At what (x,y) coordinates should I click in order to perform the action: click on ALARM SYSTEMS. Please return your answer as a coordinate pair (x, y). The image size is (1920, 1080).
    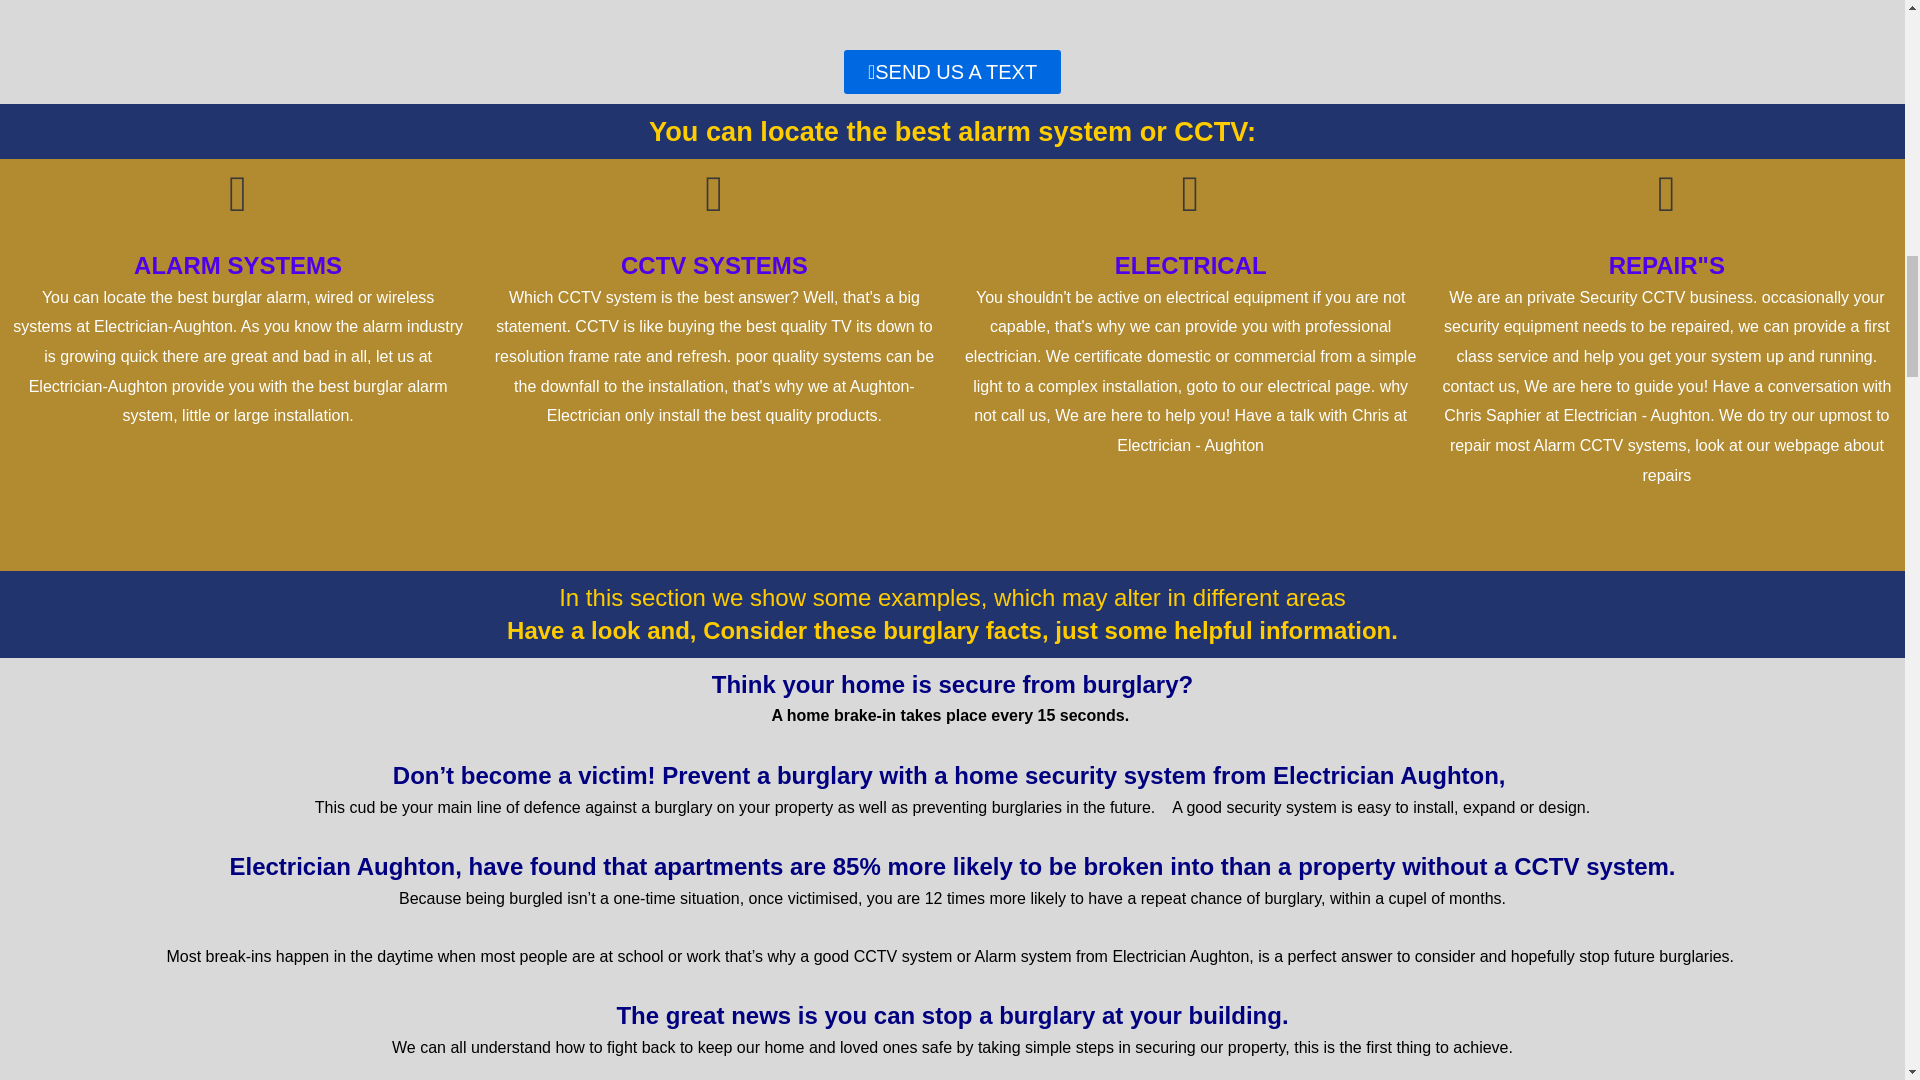
    Looking at the image, I should click on (238, 264).